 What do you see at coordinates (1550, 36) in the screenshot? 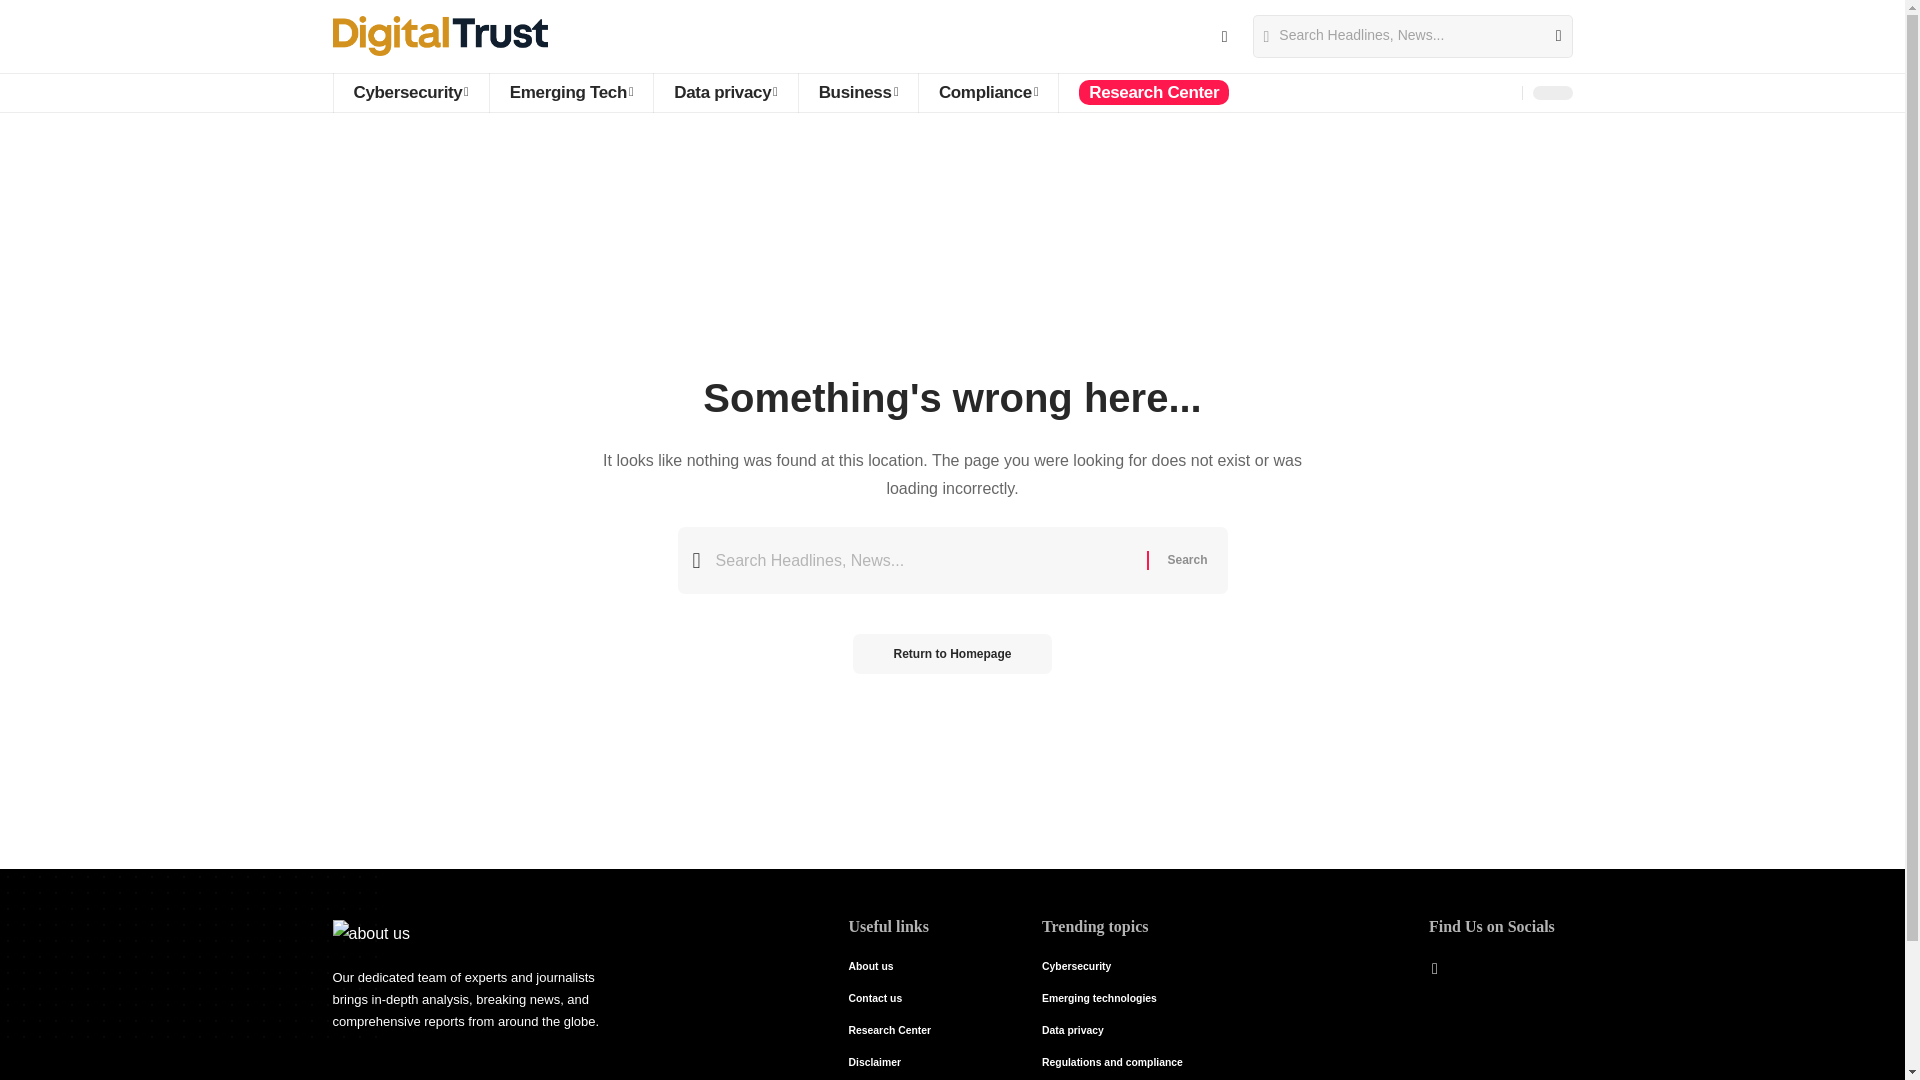
I see `Search` at bounding box center [1550, 36].